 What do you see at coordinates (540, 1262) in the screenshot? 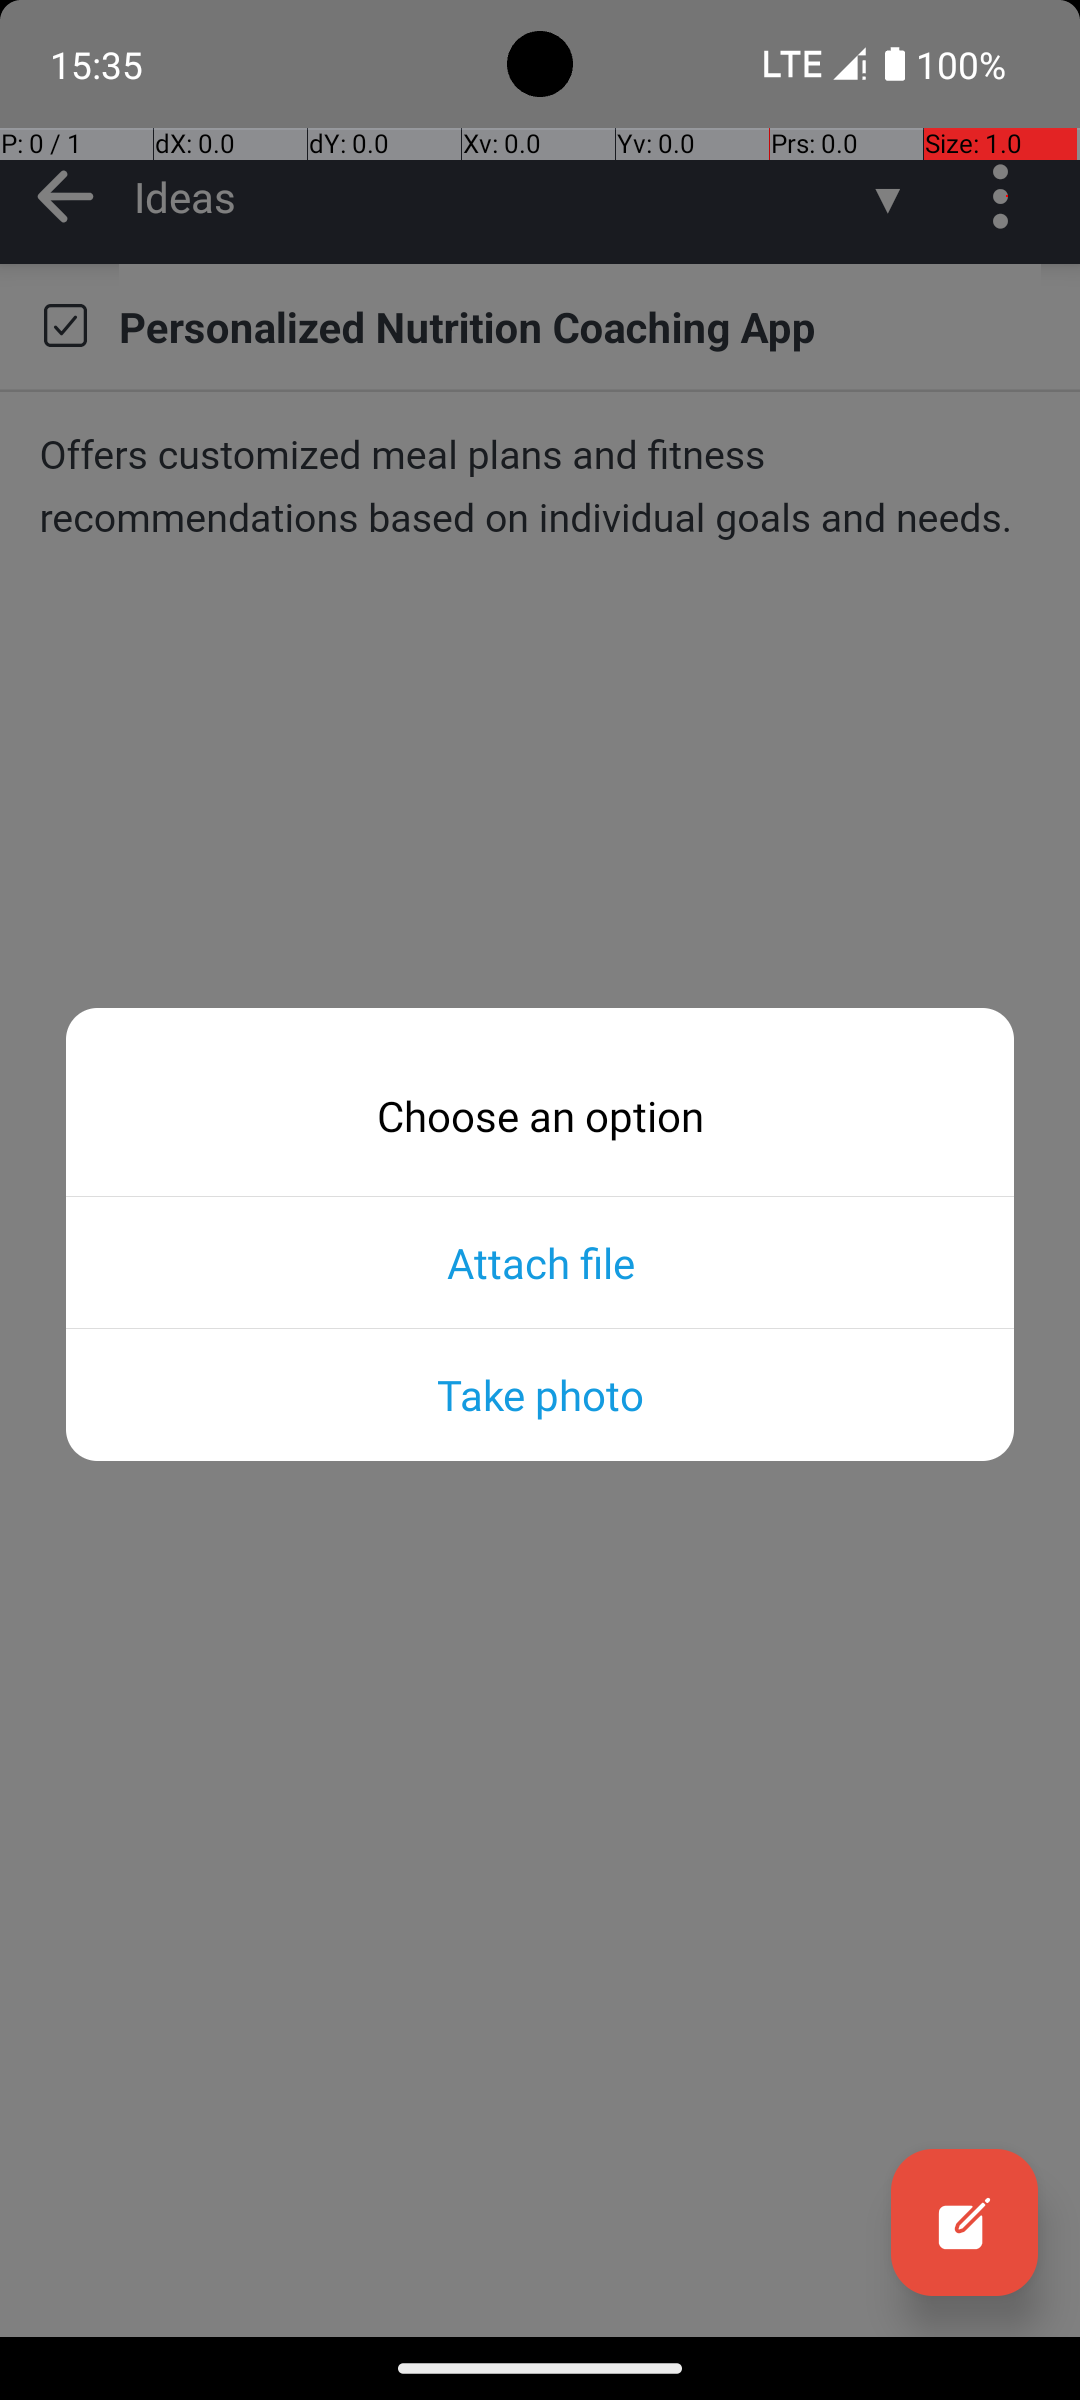
I see `Attach file` at bounding box center [540, 1262].